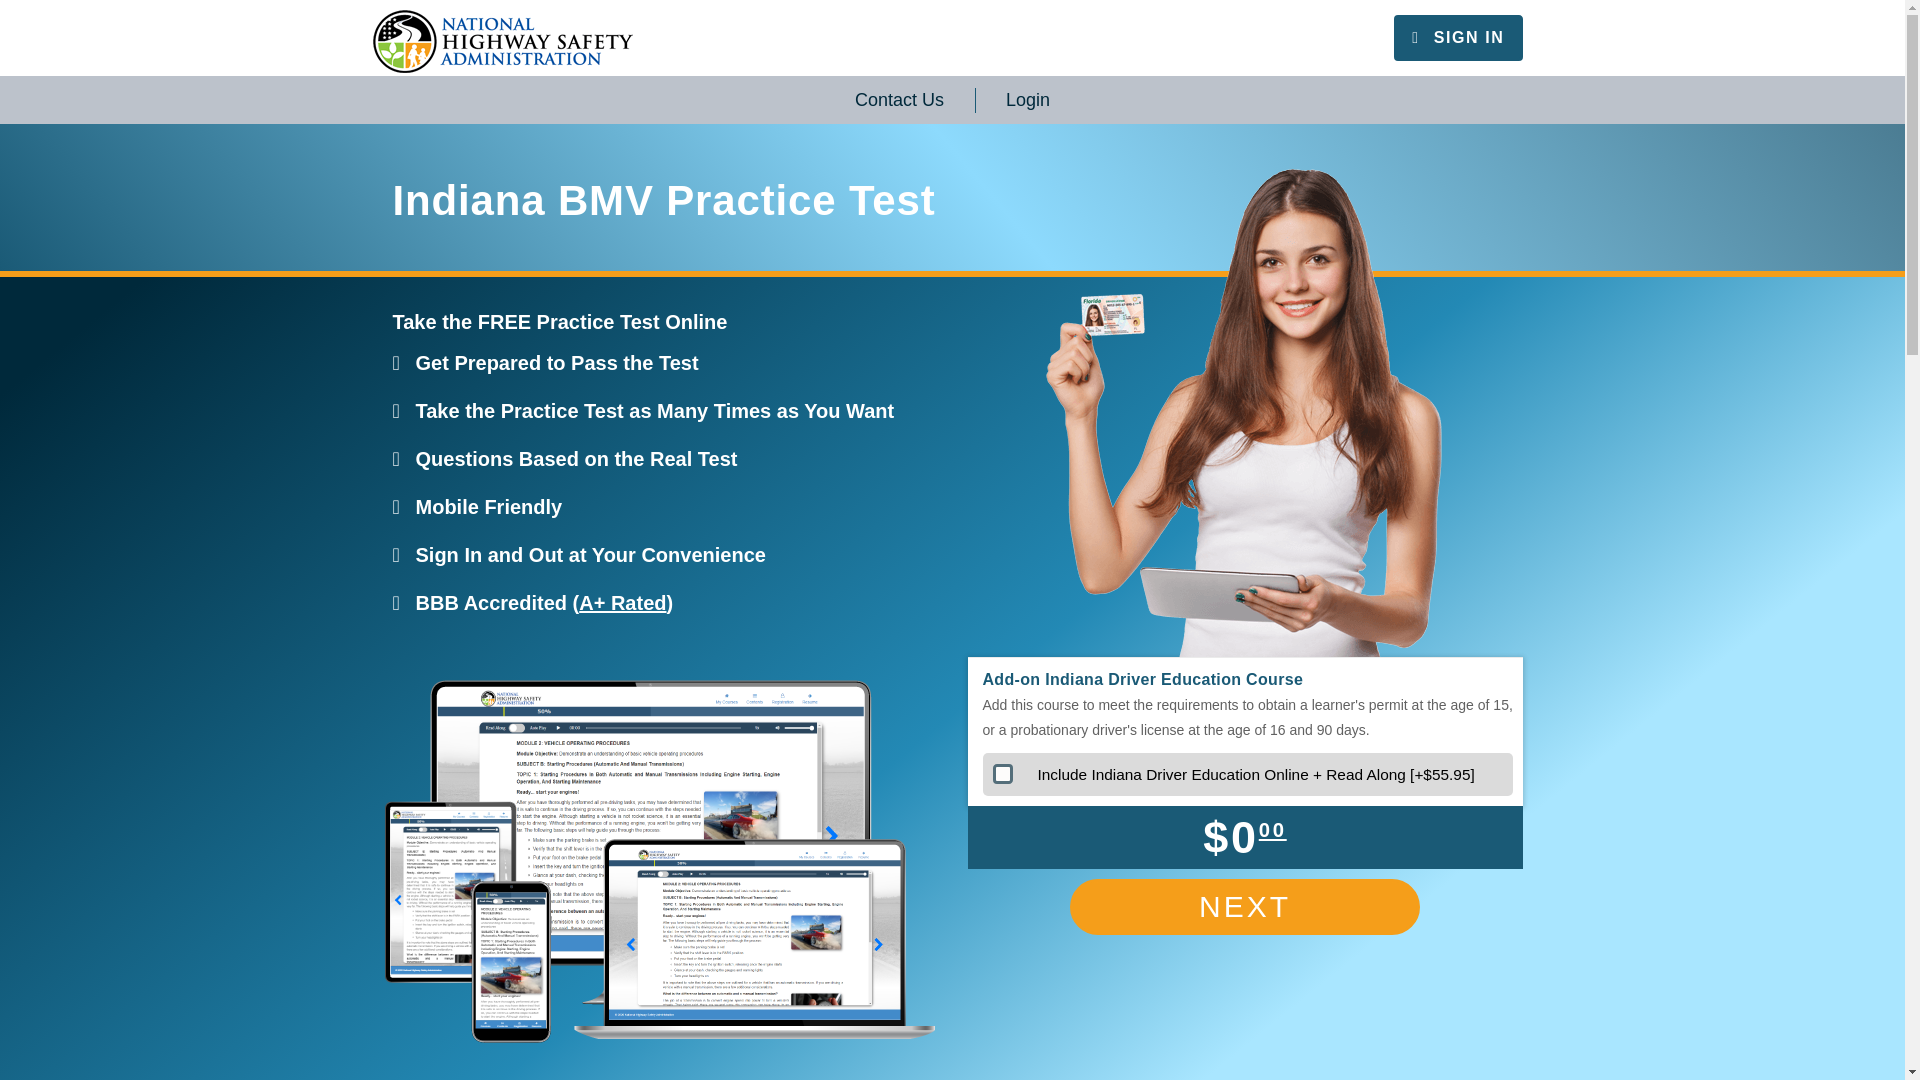 The width and height of the screenshot is (1920, 1080). I want to click on Login, so click(1028, 100).